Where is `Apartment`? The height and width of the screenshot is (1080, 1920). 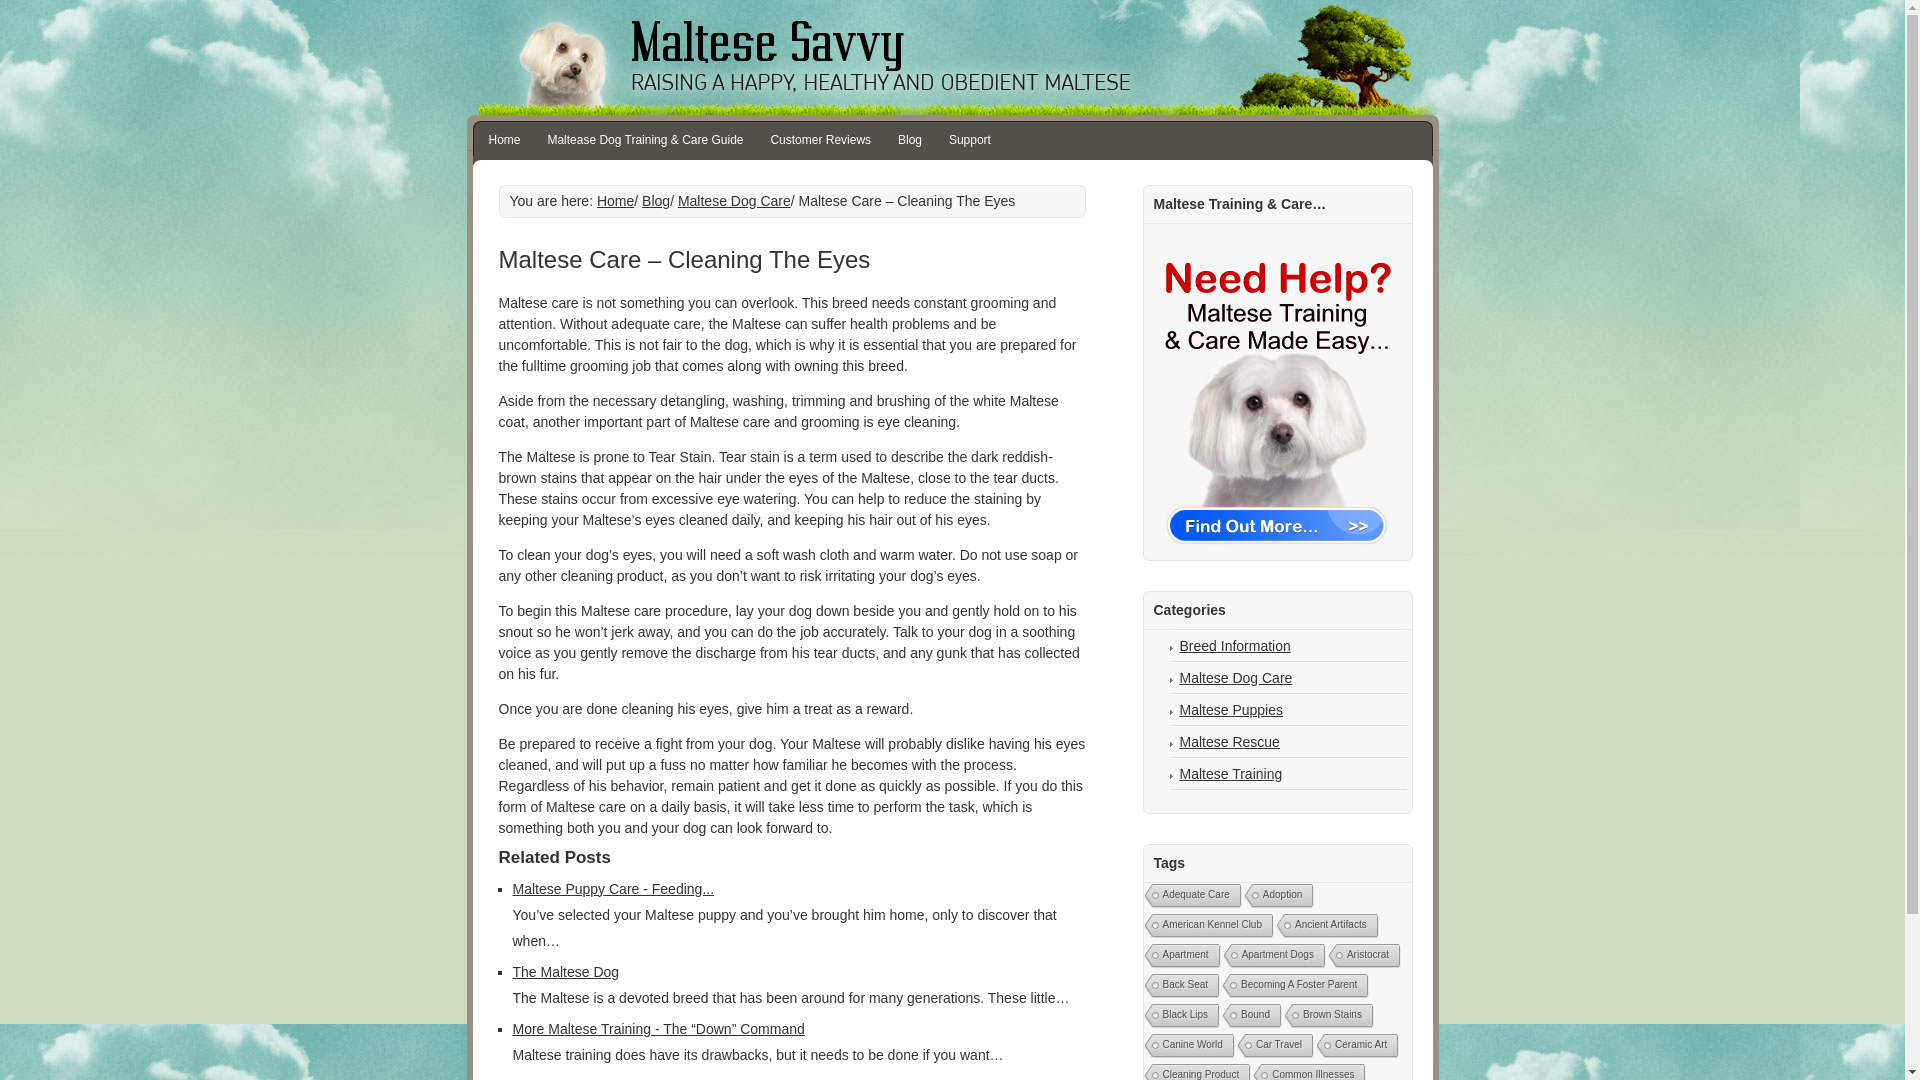
Apartment is located at coordinates (1180, 956).